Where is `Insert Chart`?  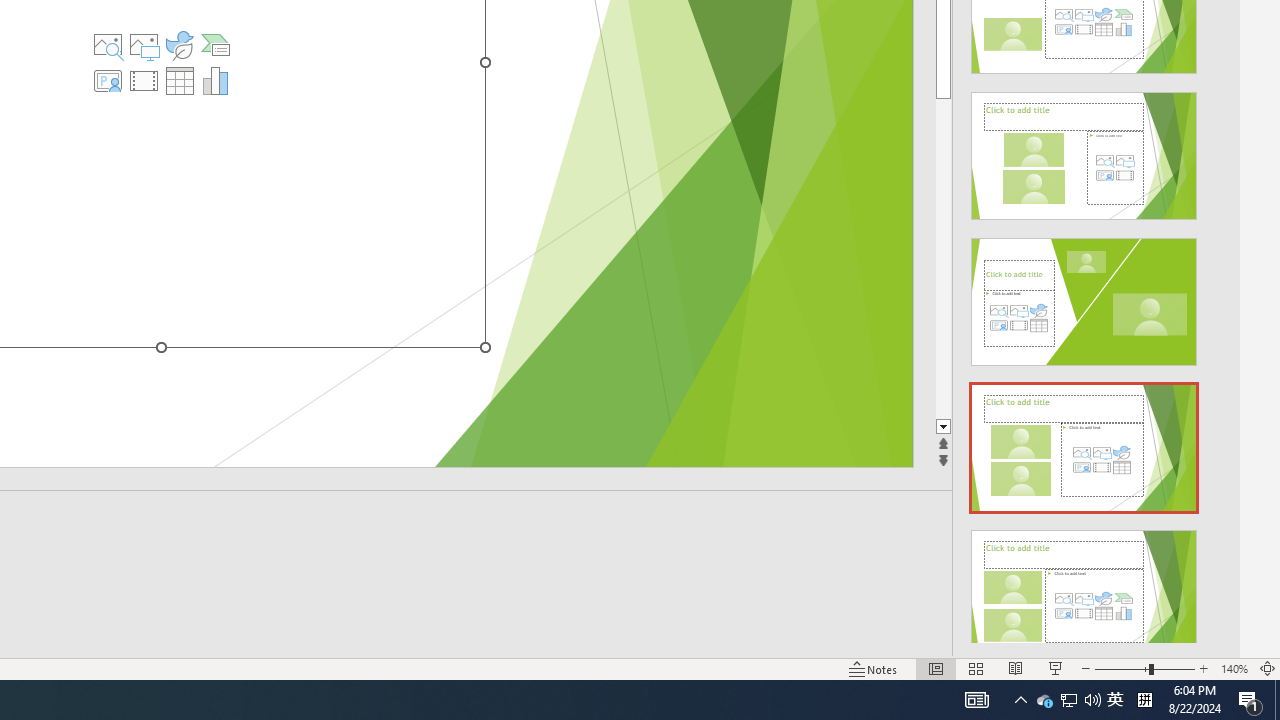
Insert Chart is located at coordinates (215, 80).